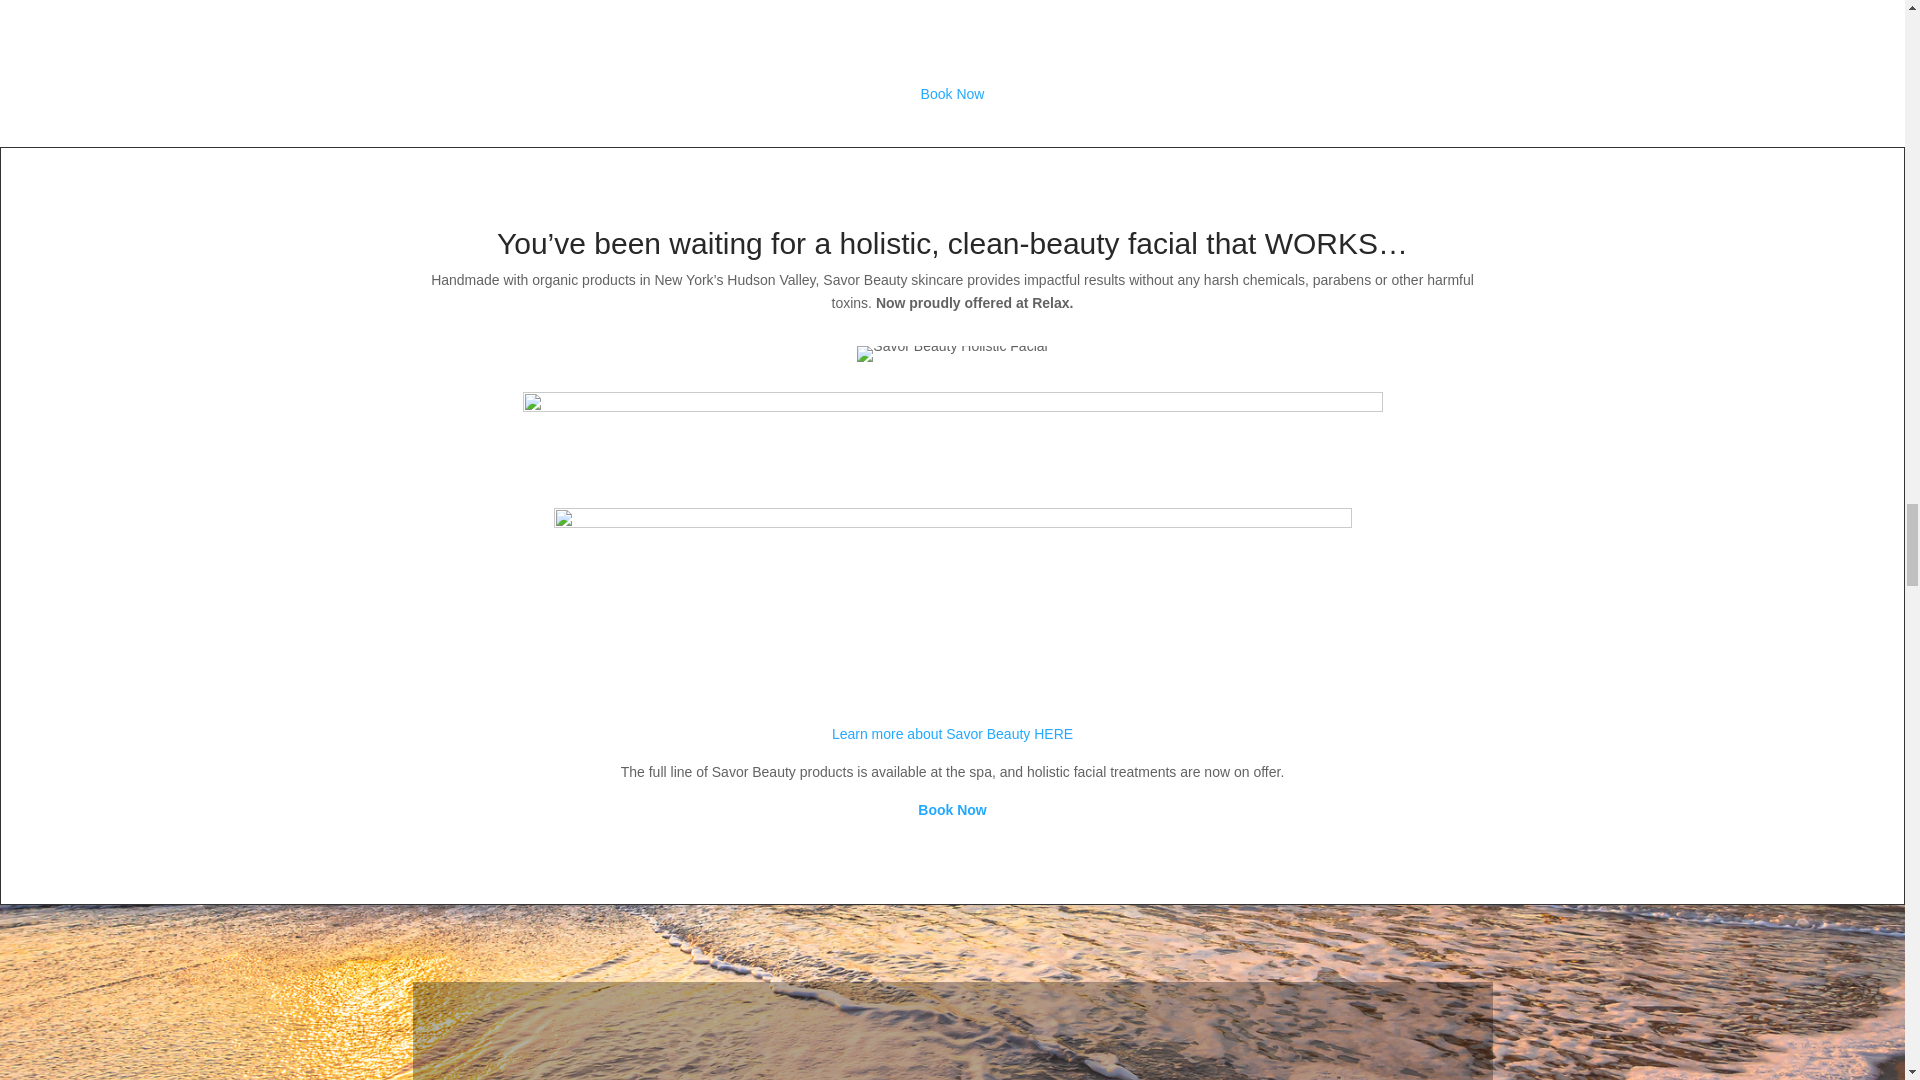  Describe the element at coordinates (951, 353) in the screenshot. I see `Savor Beauty Organic Facials` at that location.